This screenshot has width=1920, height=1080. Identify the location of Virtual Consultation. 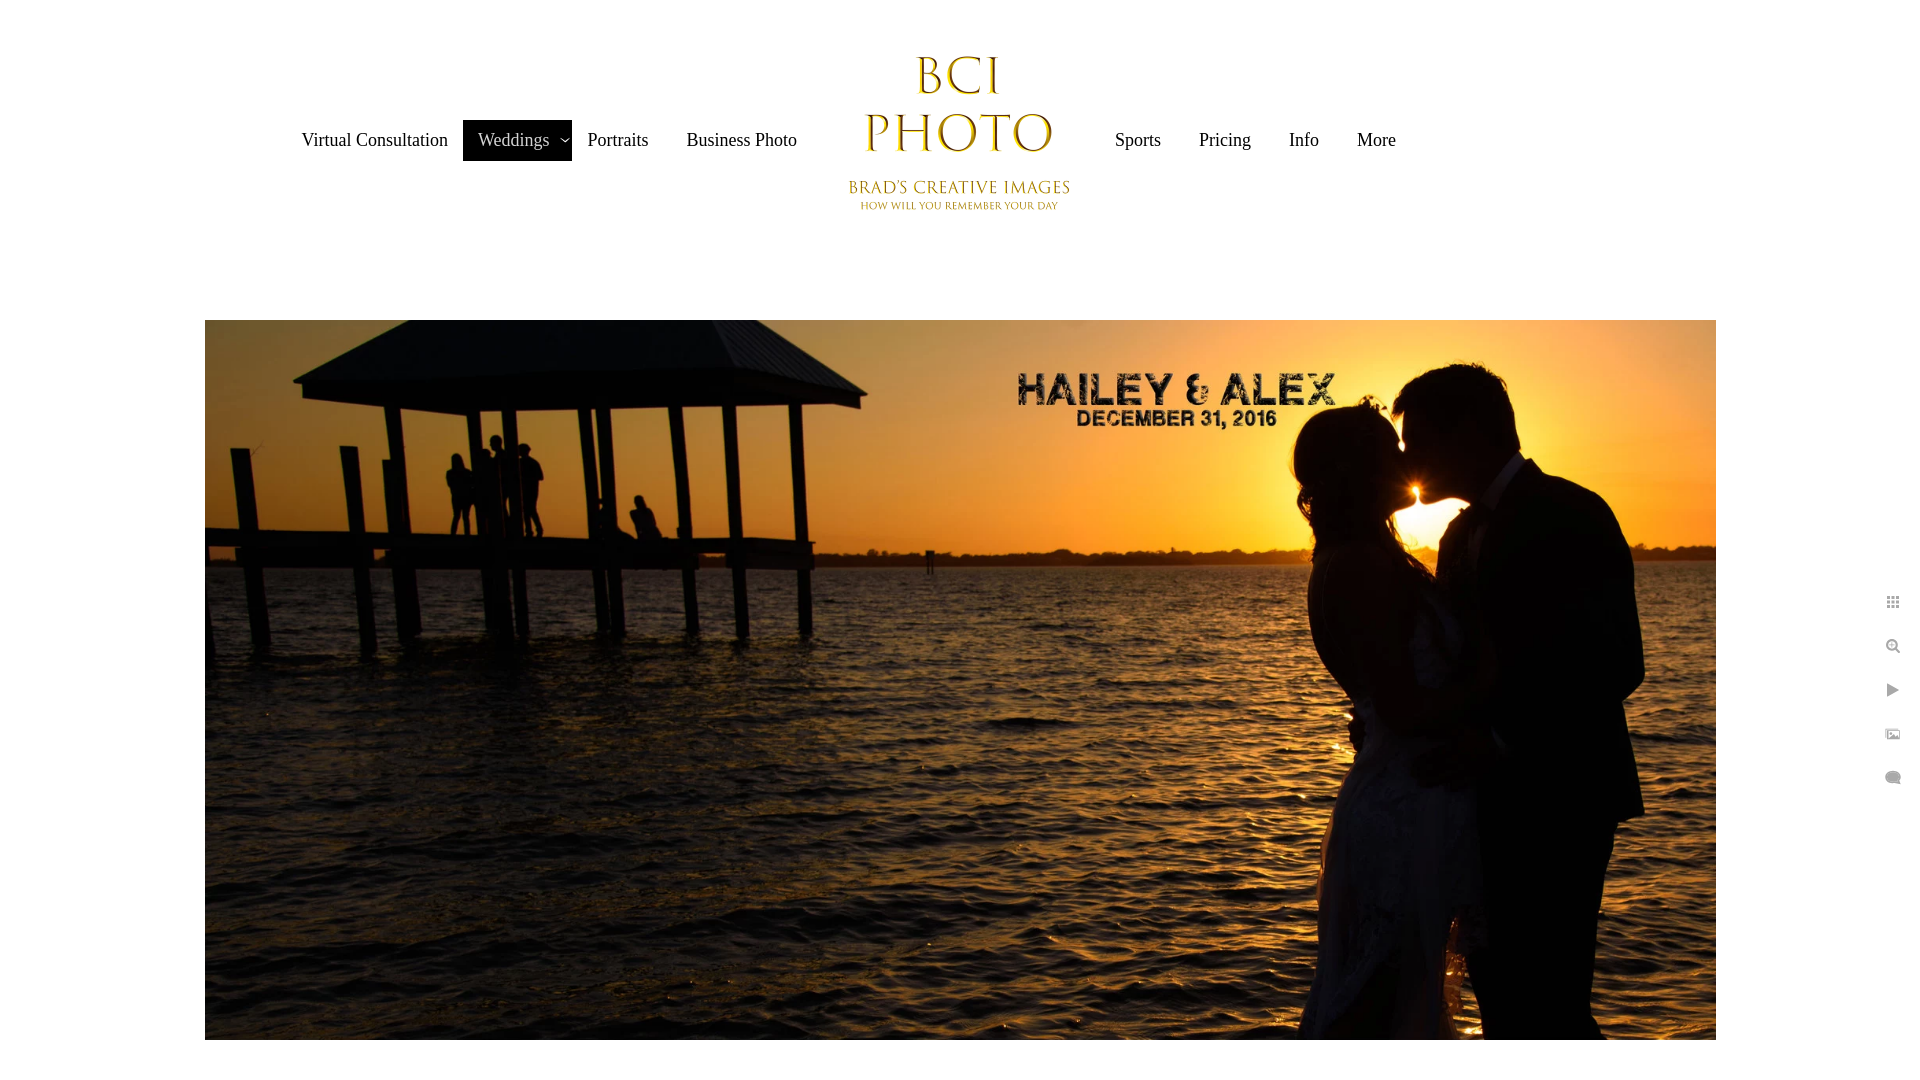
(374, 140).